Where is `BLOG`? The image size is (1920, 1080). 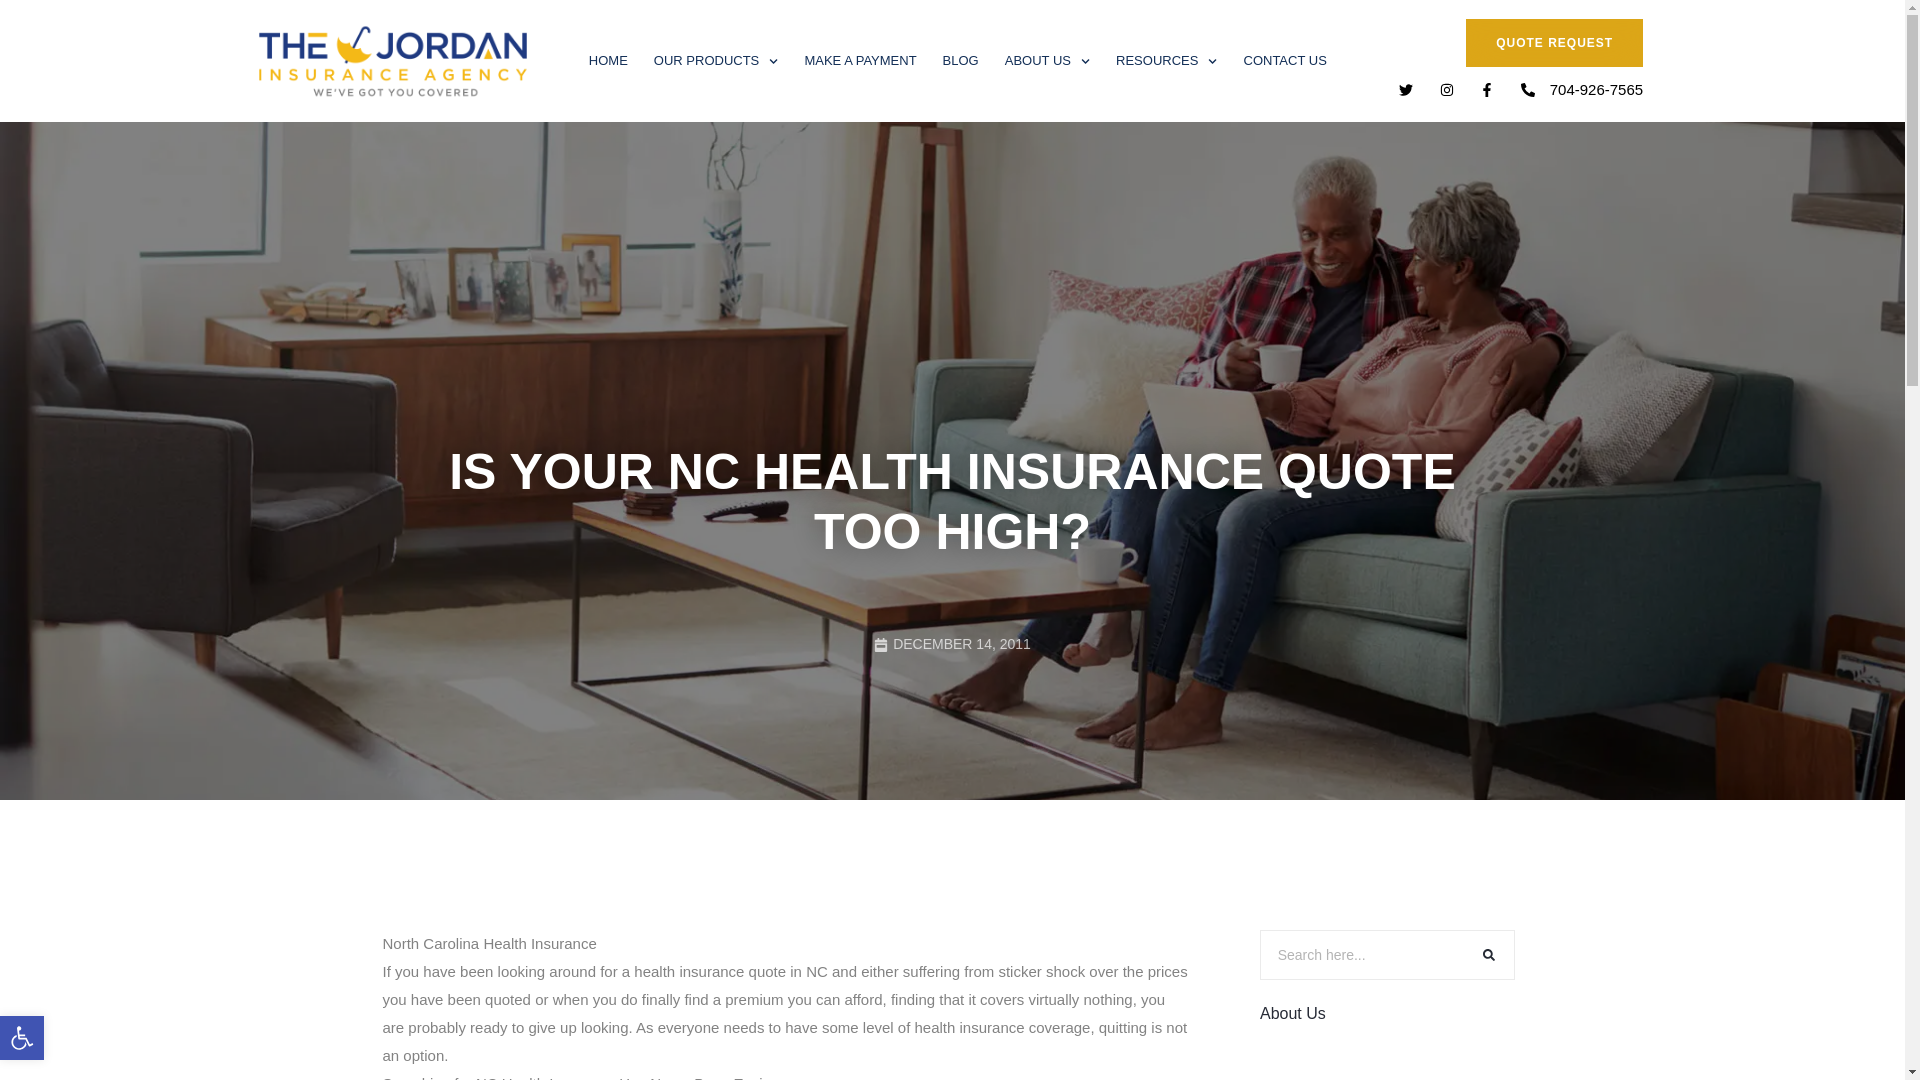
BLOG is located at coordinates (860, 60).